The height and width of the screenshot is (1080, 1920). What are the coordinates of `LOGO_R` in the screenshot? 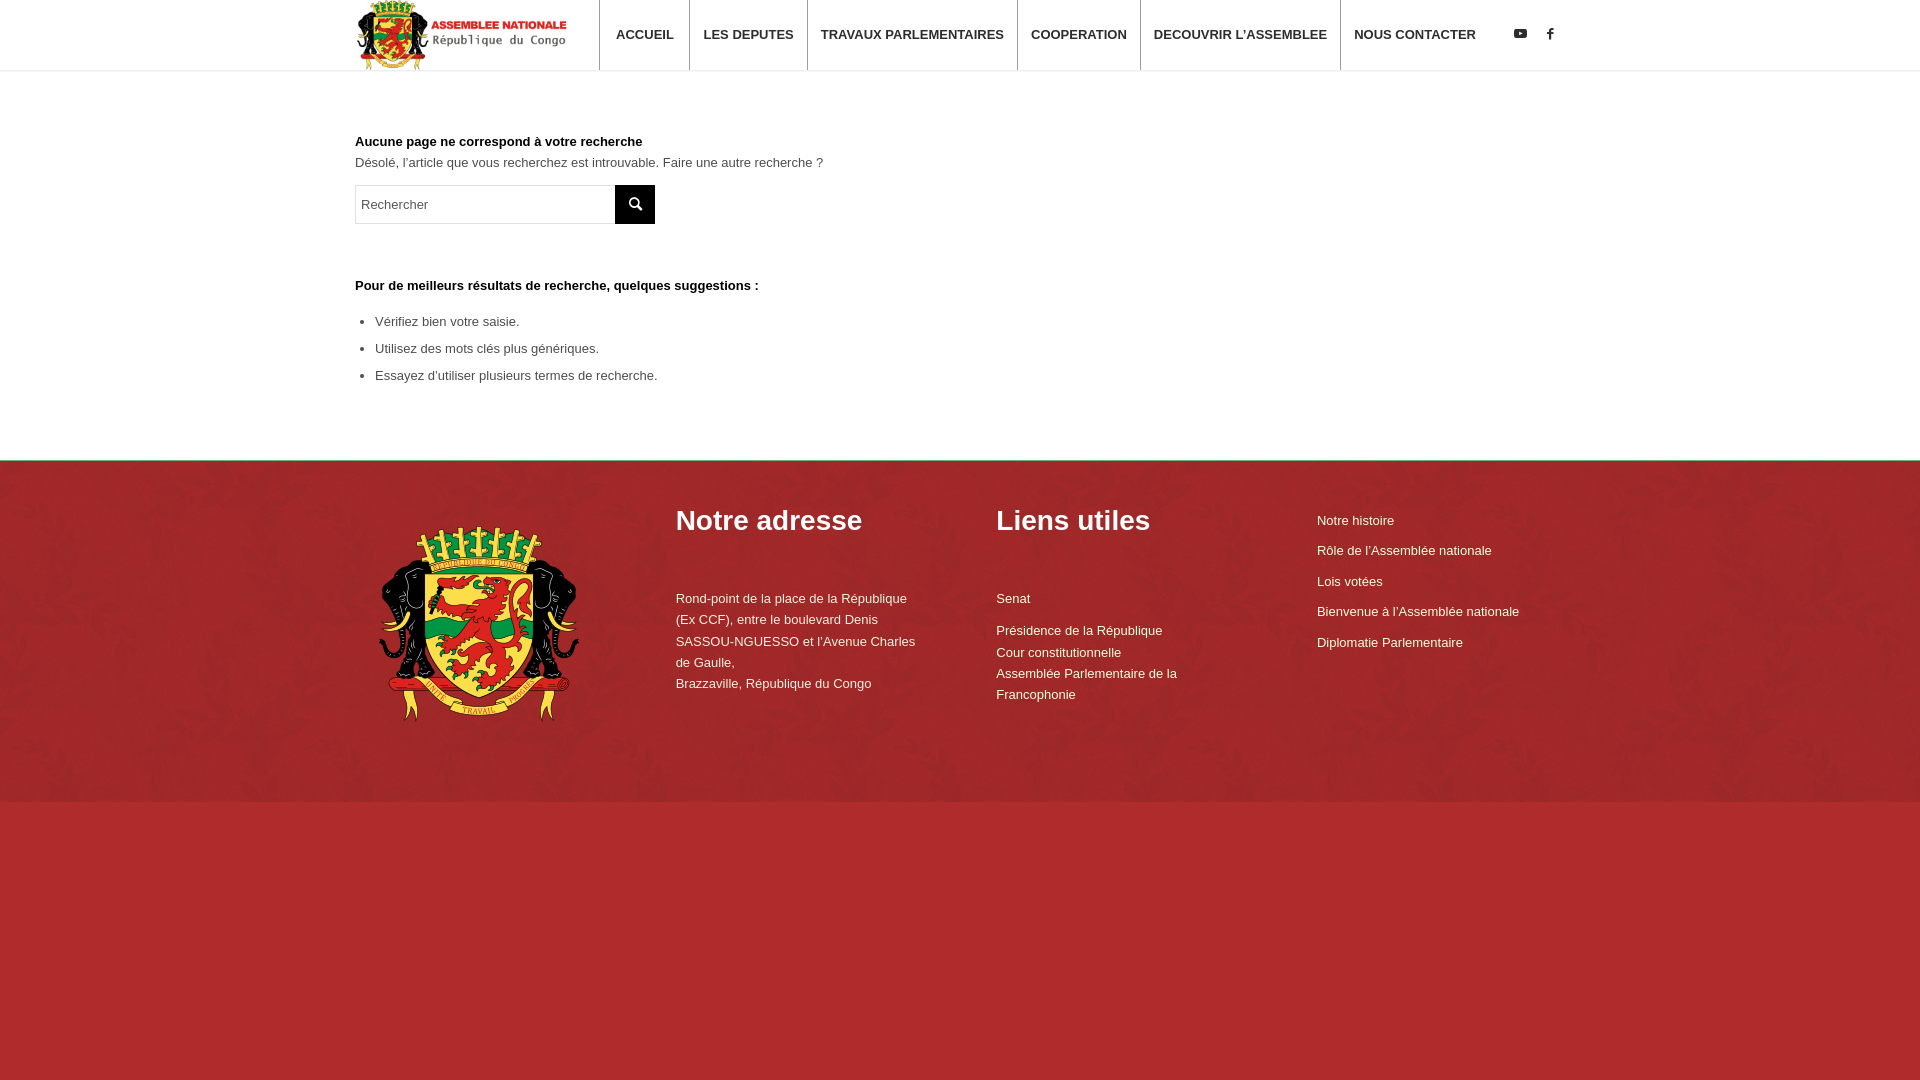 It's located at (462, 35).